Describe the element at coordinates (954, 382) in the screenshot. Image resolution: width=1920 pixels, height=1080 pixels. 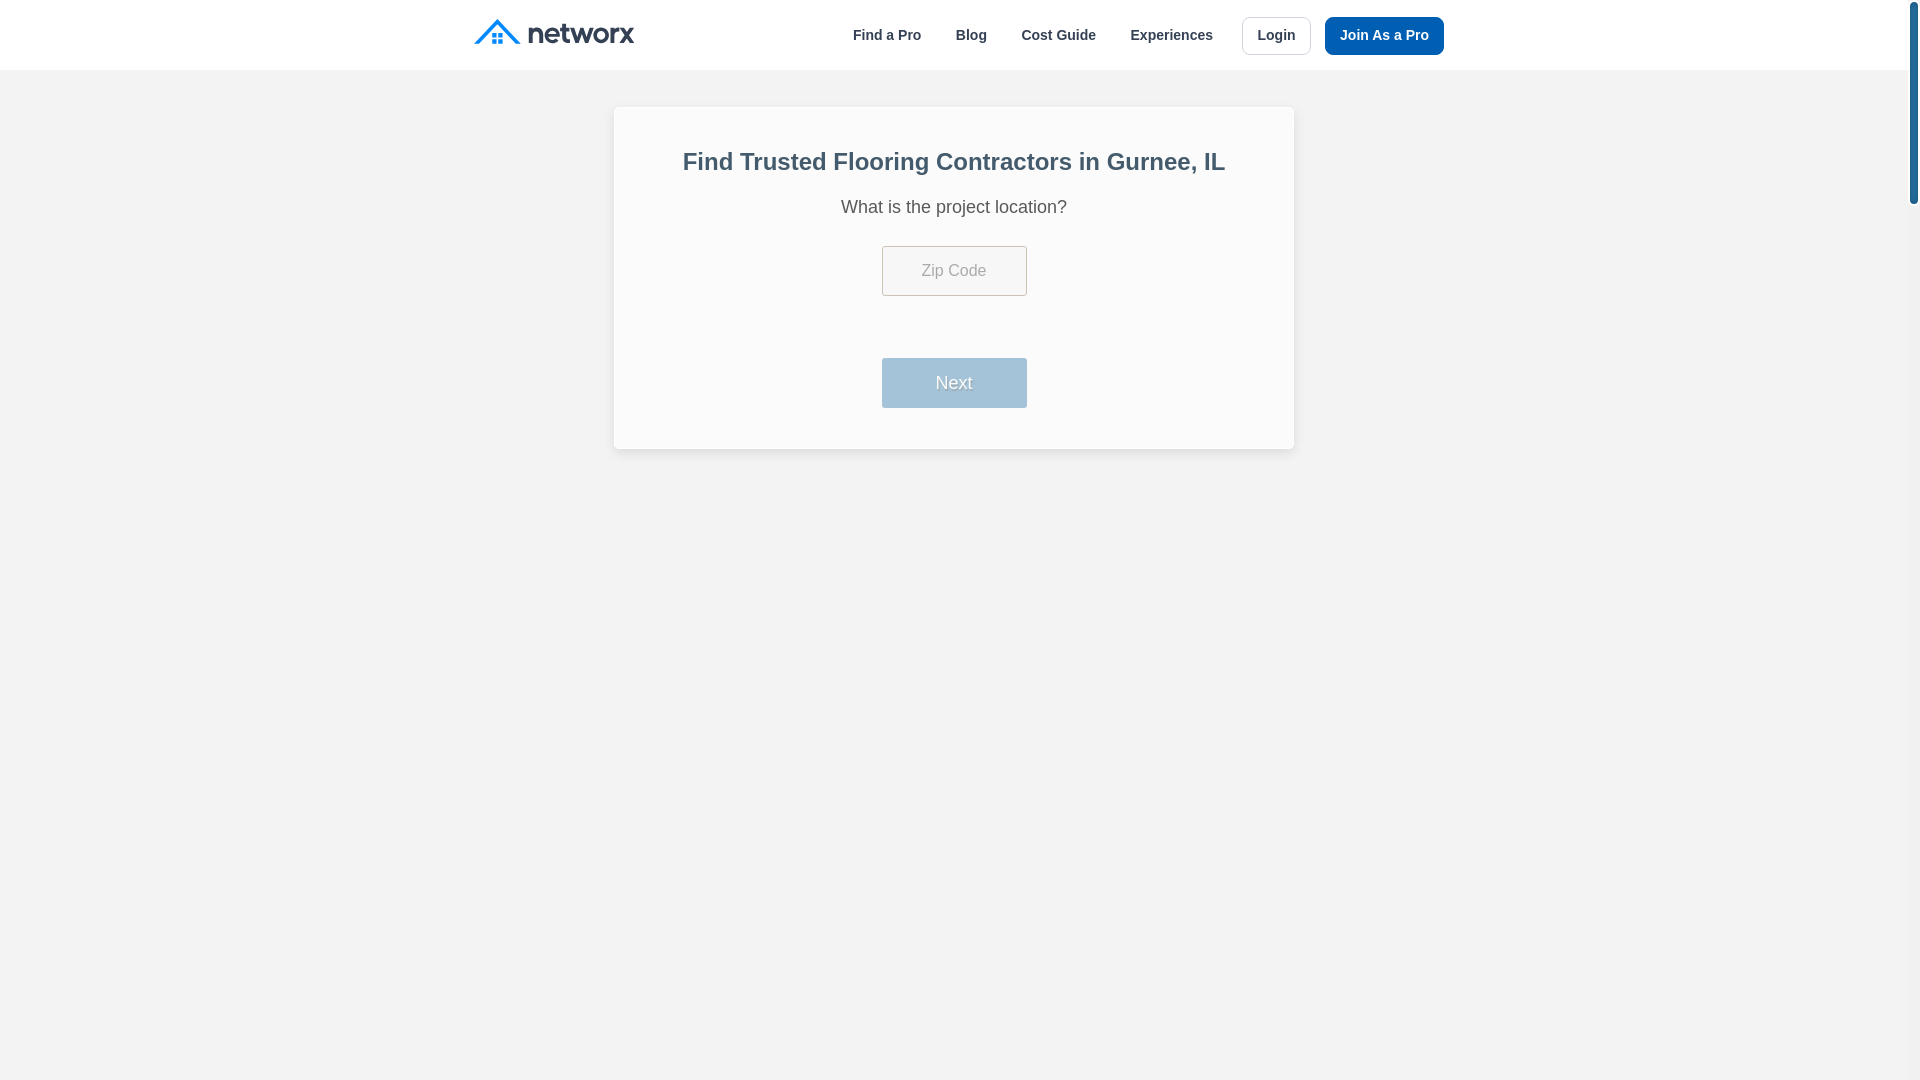
I see `Next` at that location.